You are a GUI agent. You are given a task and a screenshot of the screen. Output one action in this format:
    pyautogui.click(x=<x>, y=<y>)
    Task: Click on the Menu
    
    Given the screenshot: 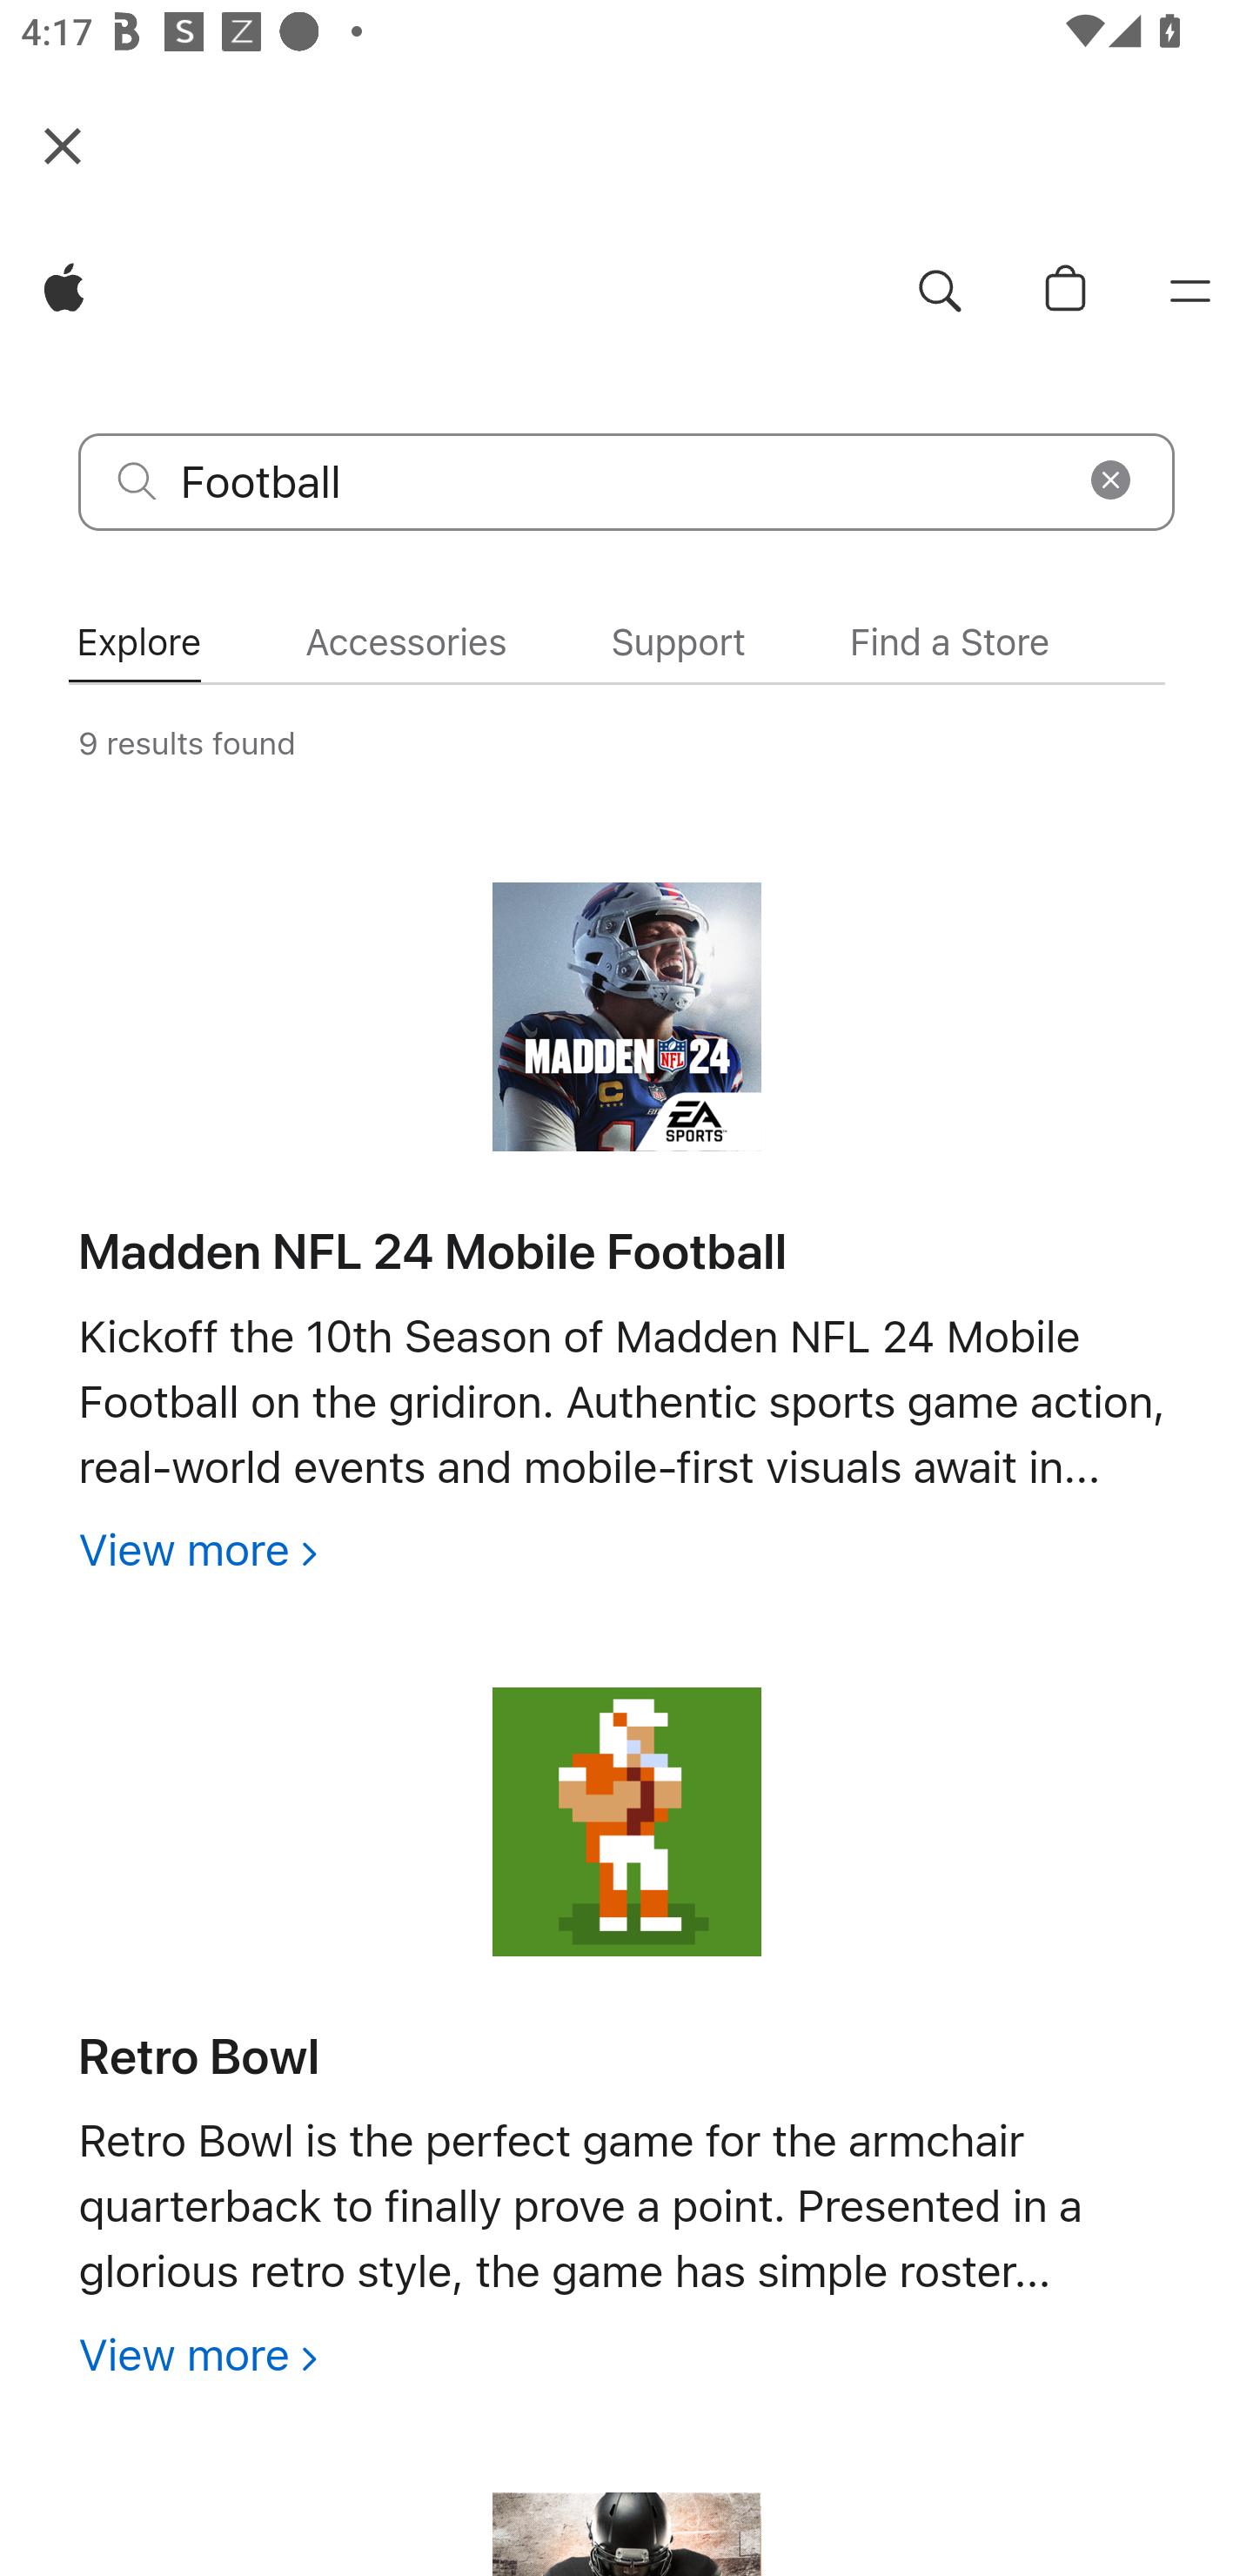 What is the action you would take?
    pyautogui.click(x=1190, y=292)
    